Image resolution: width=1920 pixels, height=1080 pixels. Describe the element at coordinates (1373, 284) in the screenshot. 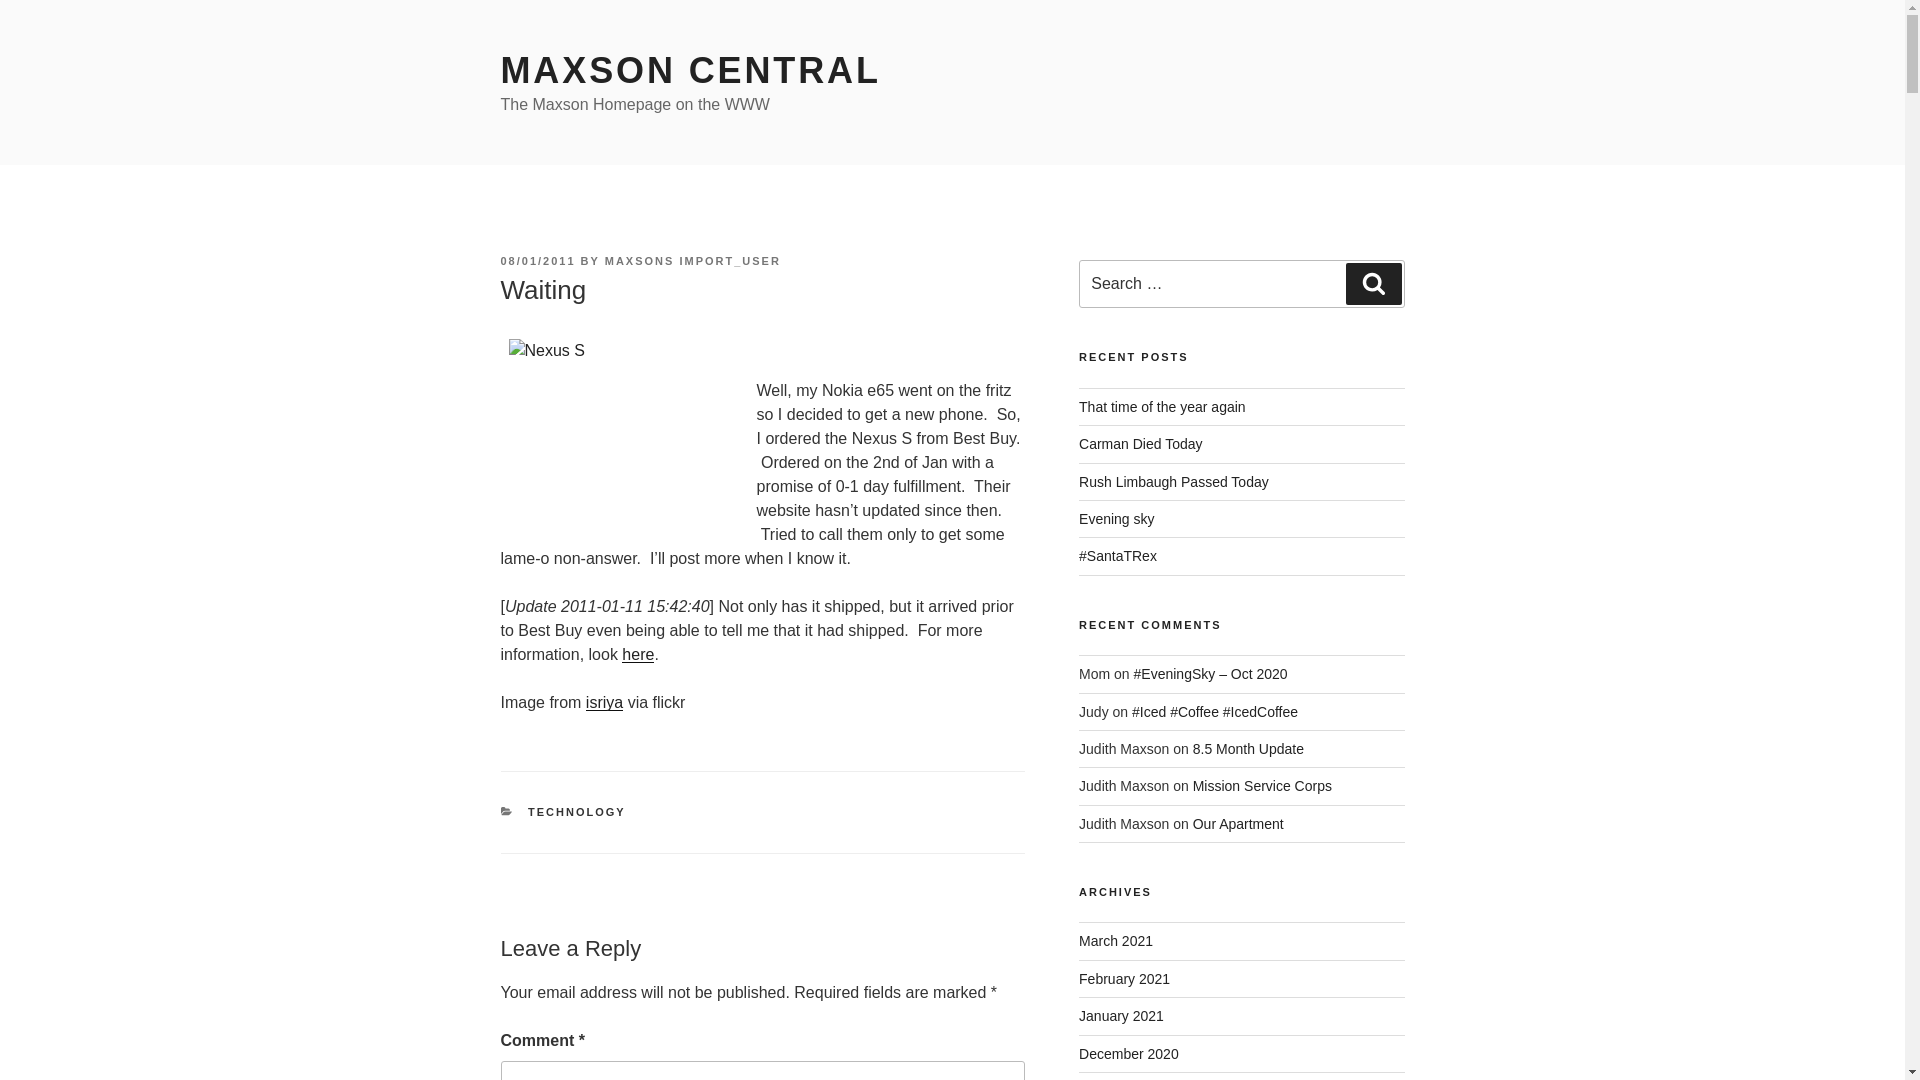

I see `Search` at that location.